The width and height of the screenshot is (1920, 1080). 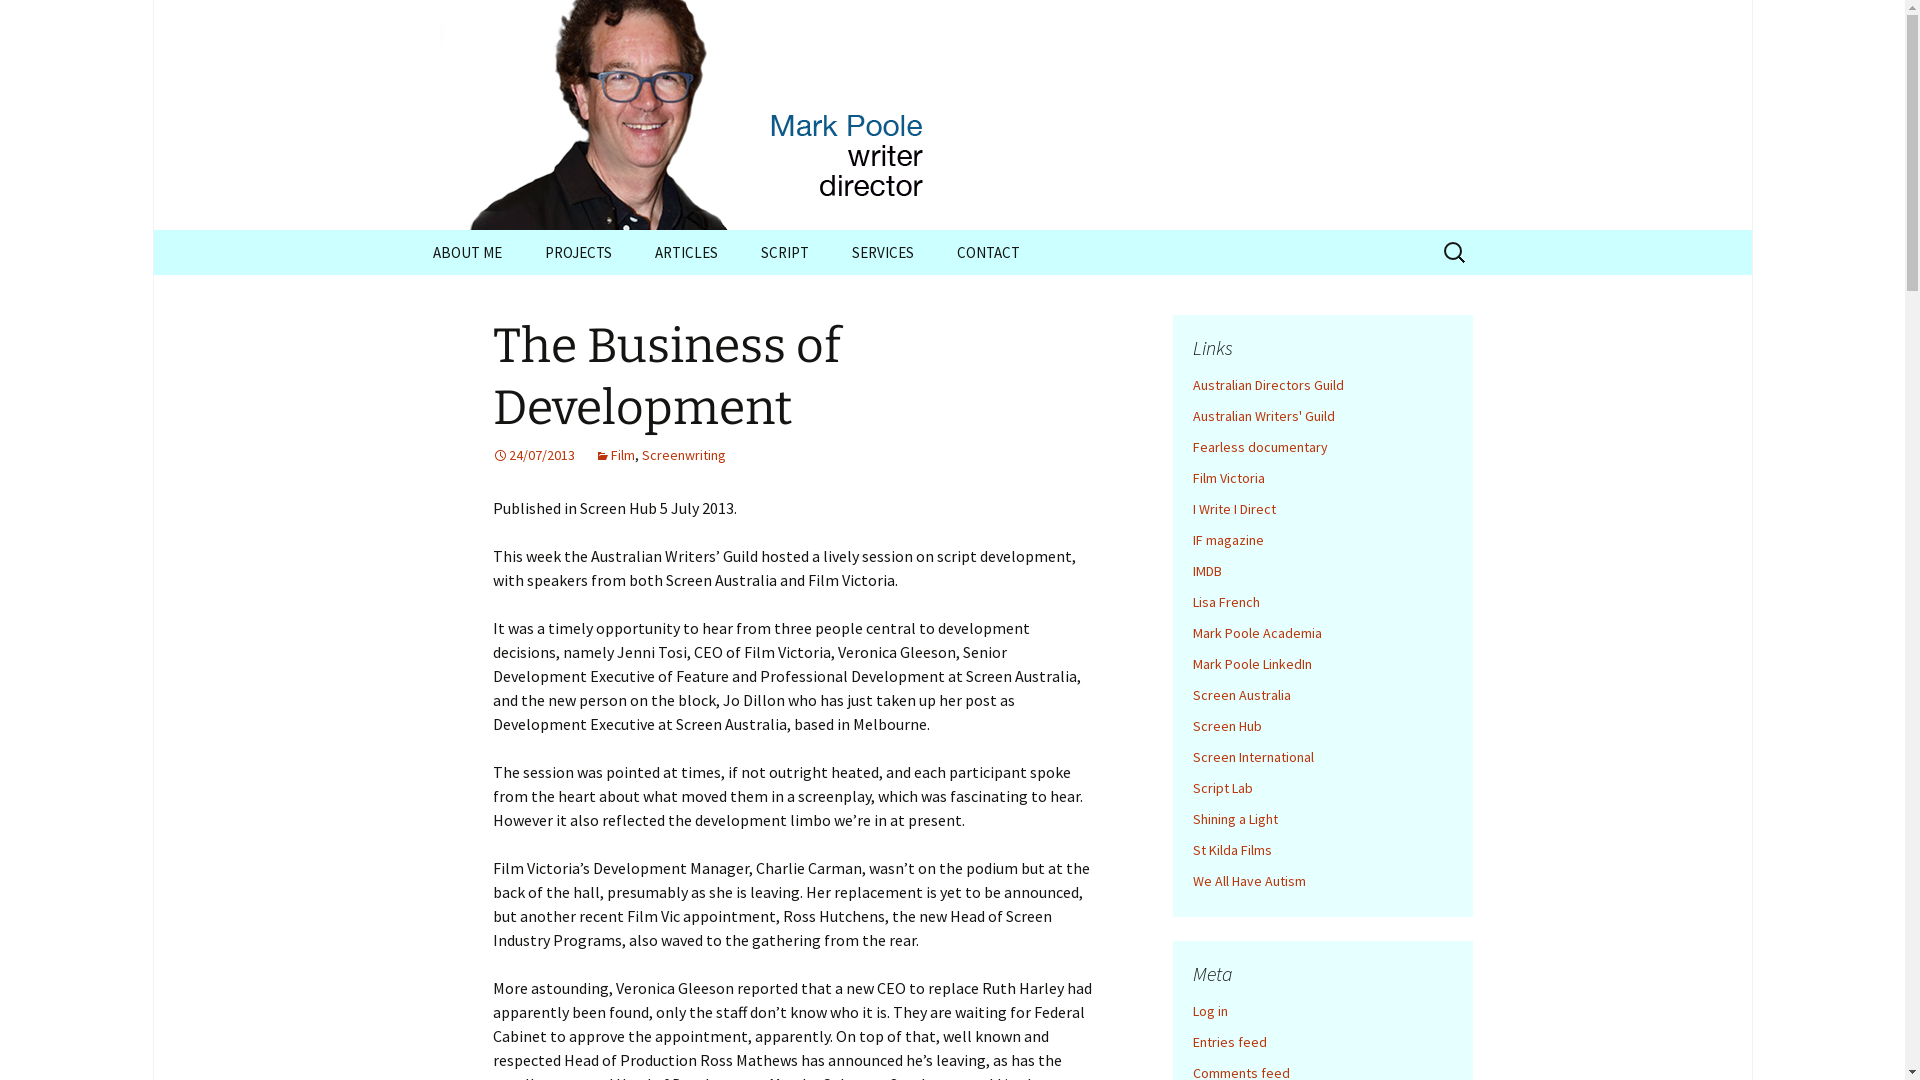 What do you see at coordinates (1256, 632) in the screenshot?
I see `Mark Poole Academia` at bounding box center [1256, 632].